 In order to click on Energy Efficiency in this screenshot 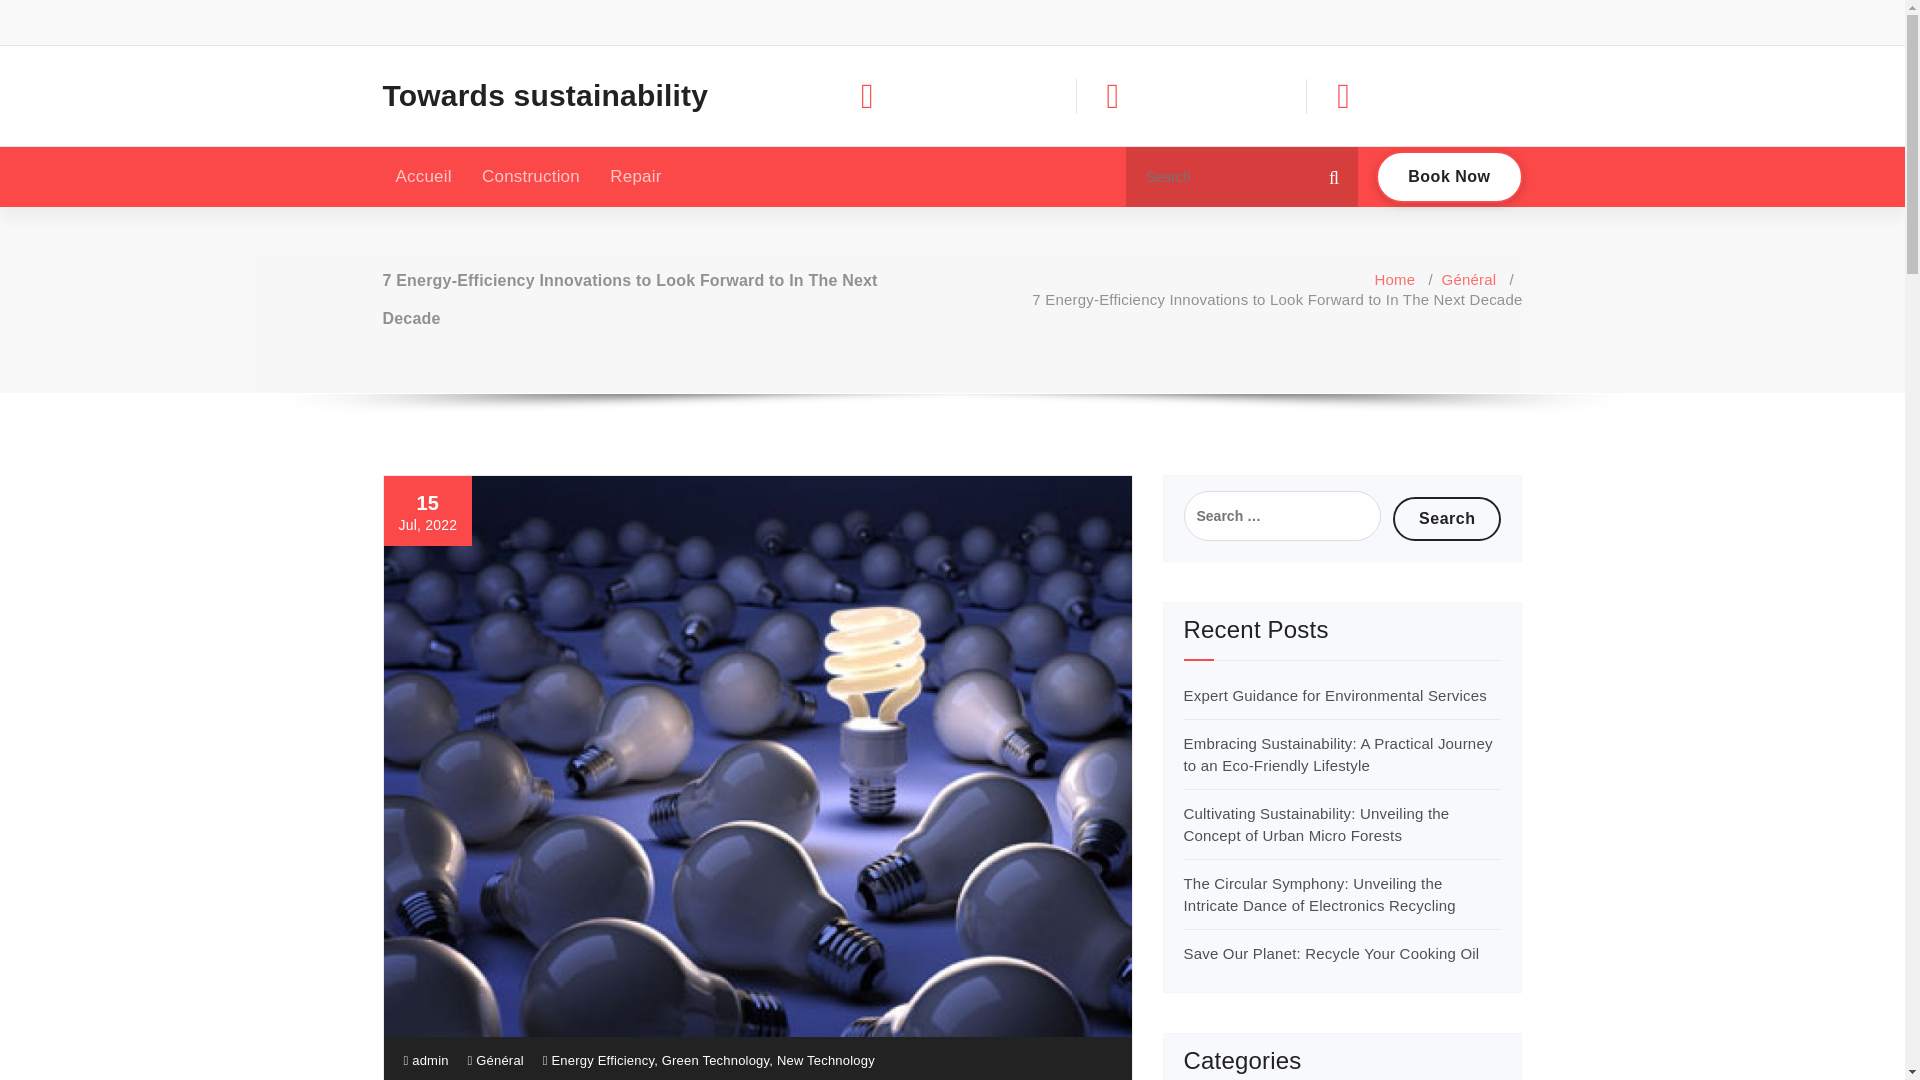, I will do `click(603, 1060)`.